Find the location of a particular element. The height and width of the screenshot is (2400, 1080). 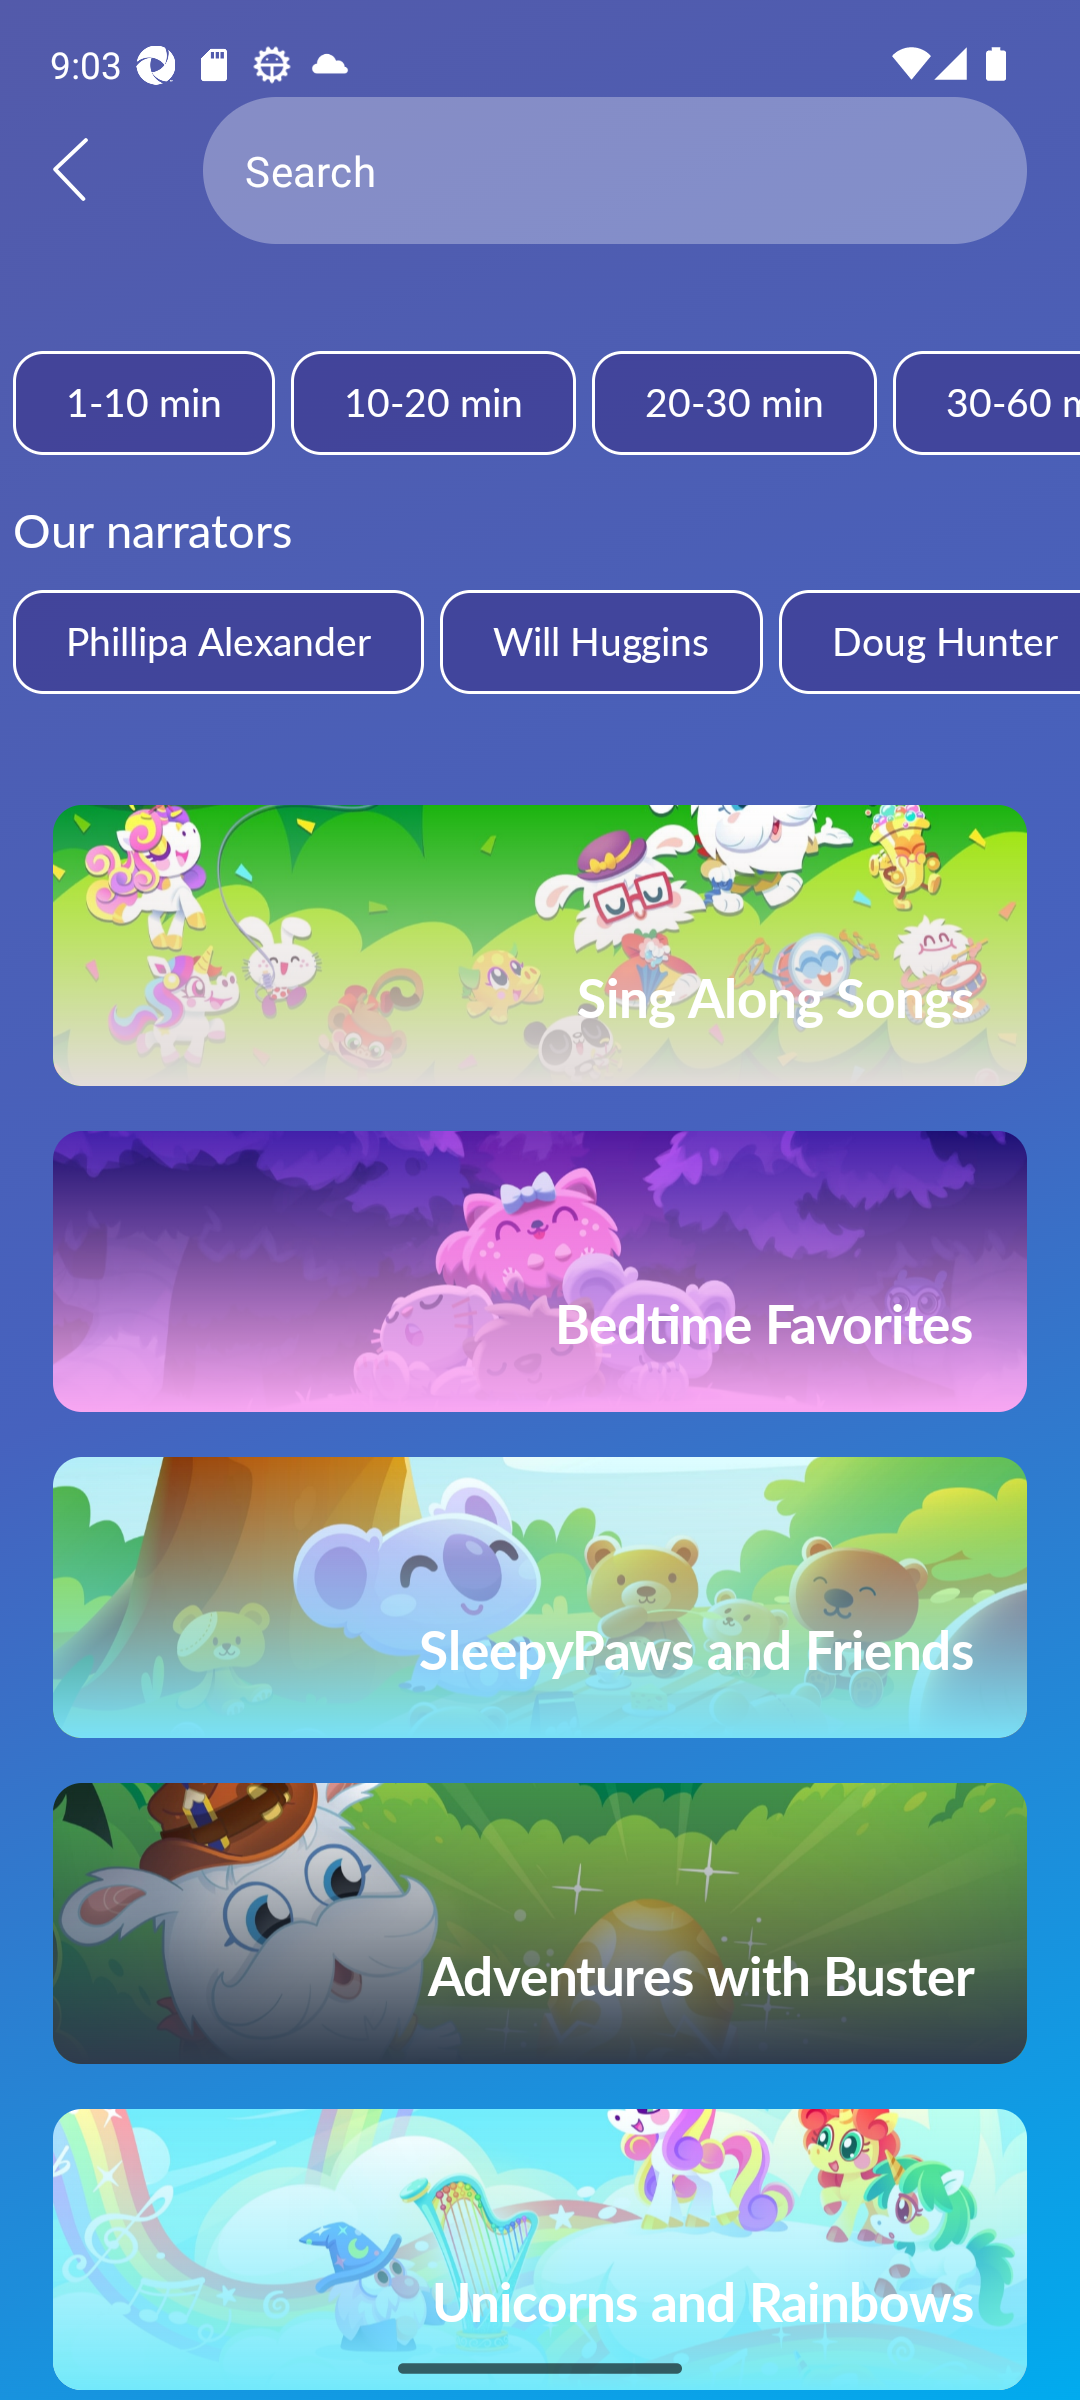

Bedtime Favorites is located at coordinates (540, 1270).